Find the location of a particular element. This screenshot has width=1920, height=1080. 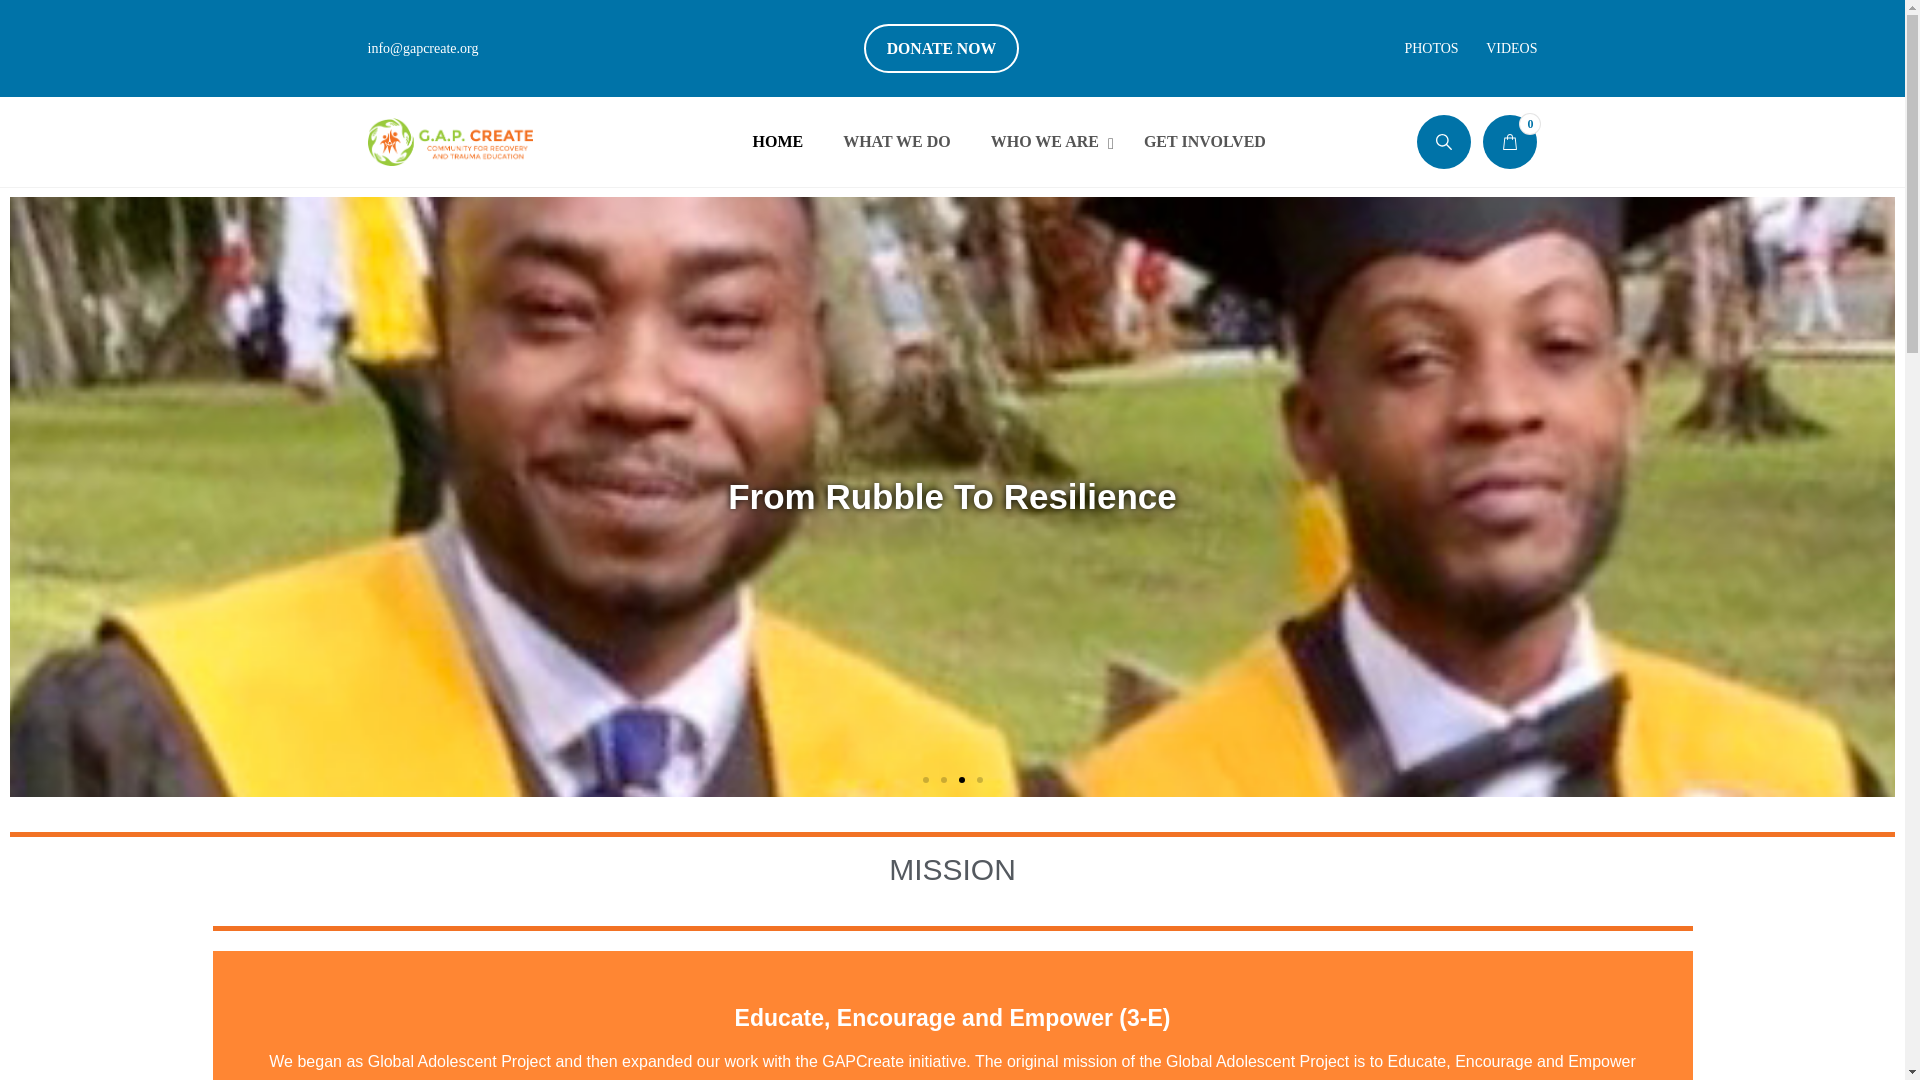

WHO WE ARE is located at coordinates (777, 142).